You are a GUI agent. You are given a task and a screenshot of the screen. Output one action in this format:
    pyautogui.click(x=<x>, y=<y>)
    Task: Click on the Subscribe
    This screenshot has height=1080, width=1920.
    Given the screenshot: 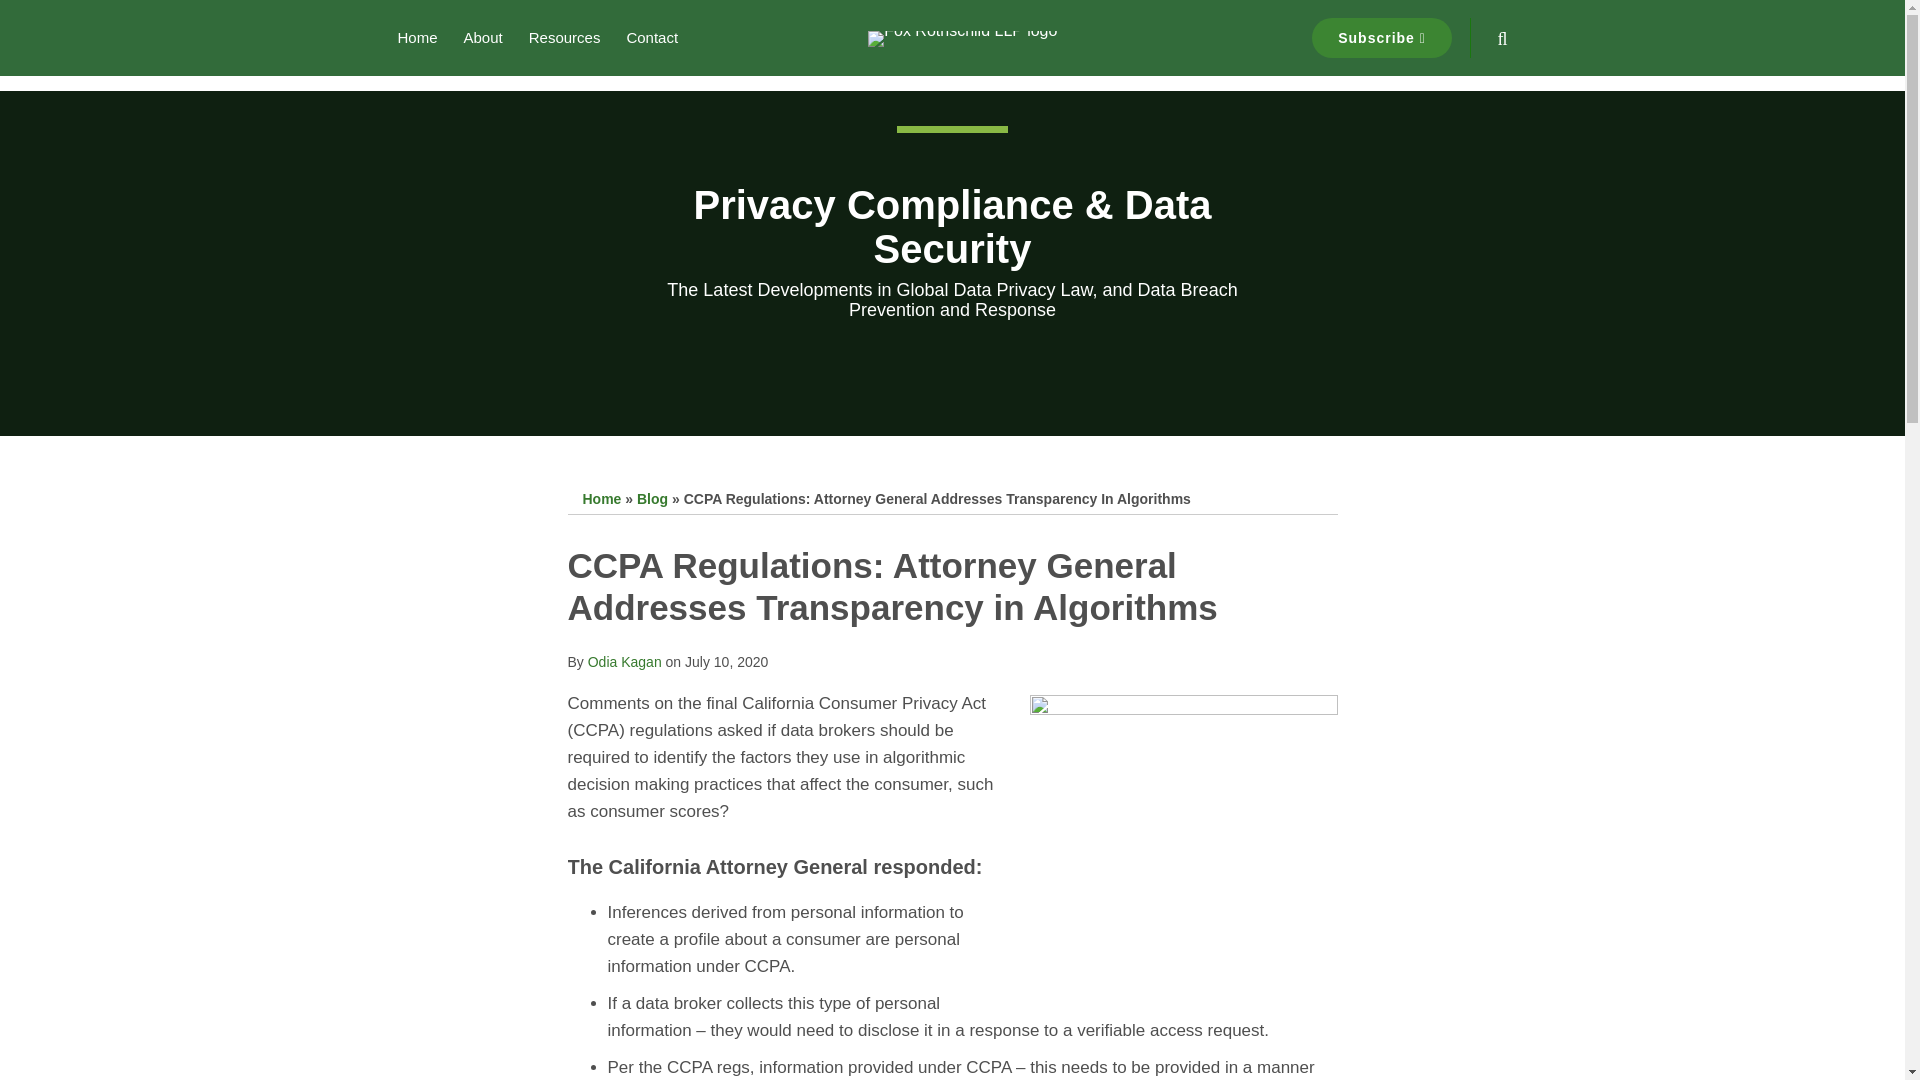 What is the action you would take?
    pyautogui.click(x=1381, y=38)
    